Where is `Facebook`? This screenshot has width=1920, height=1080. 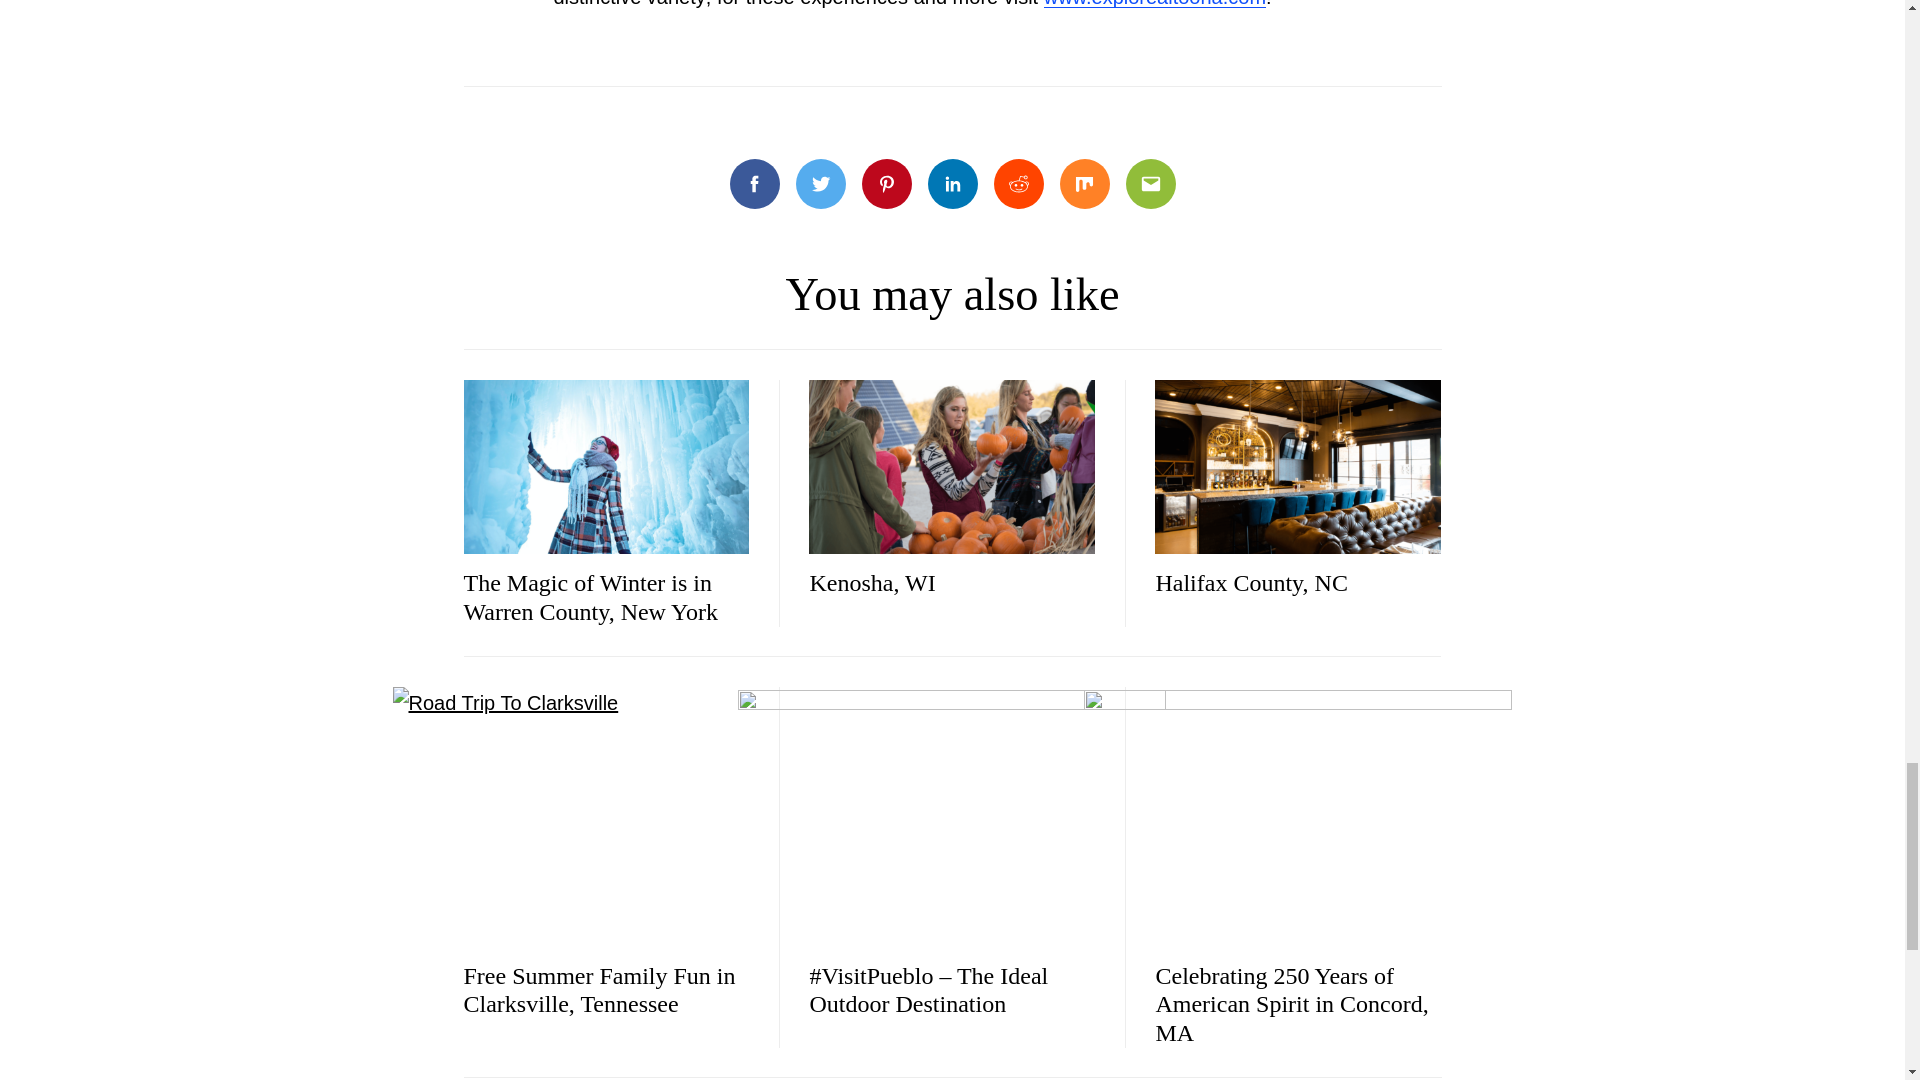
Facebook is located at coordinates (754, 184).